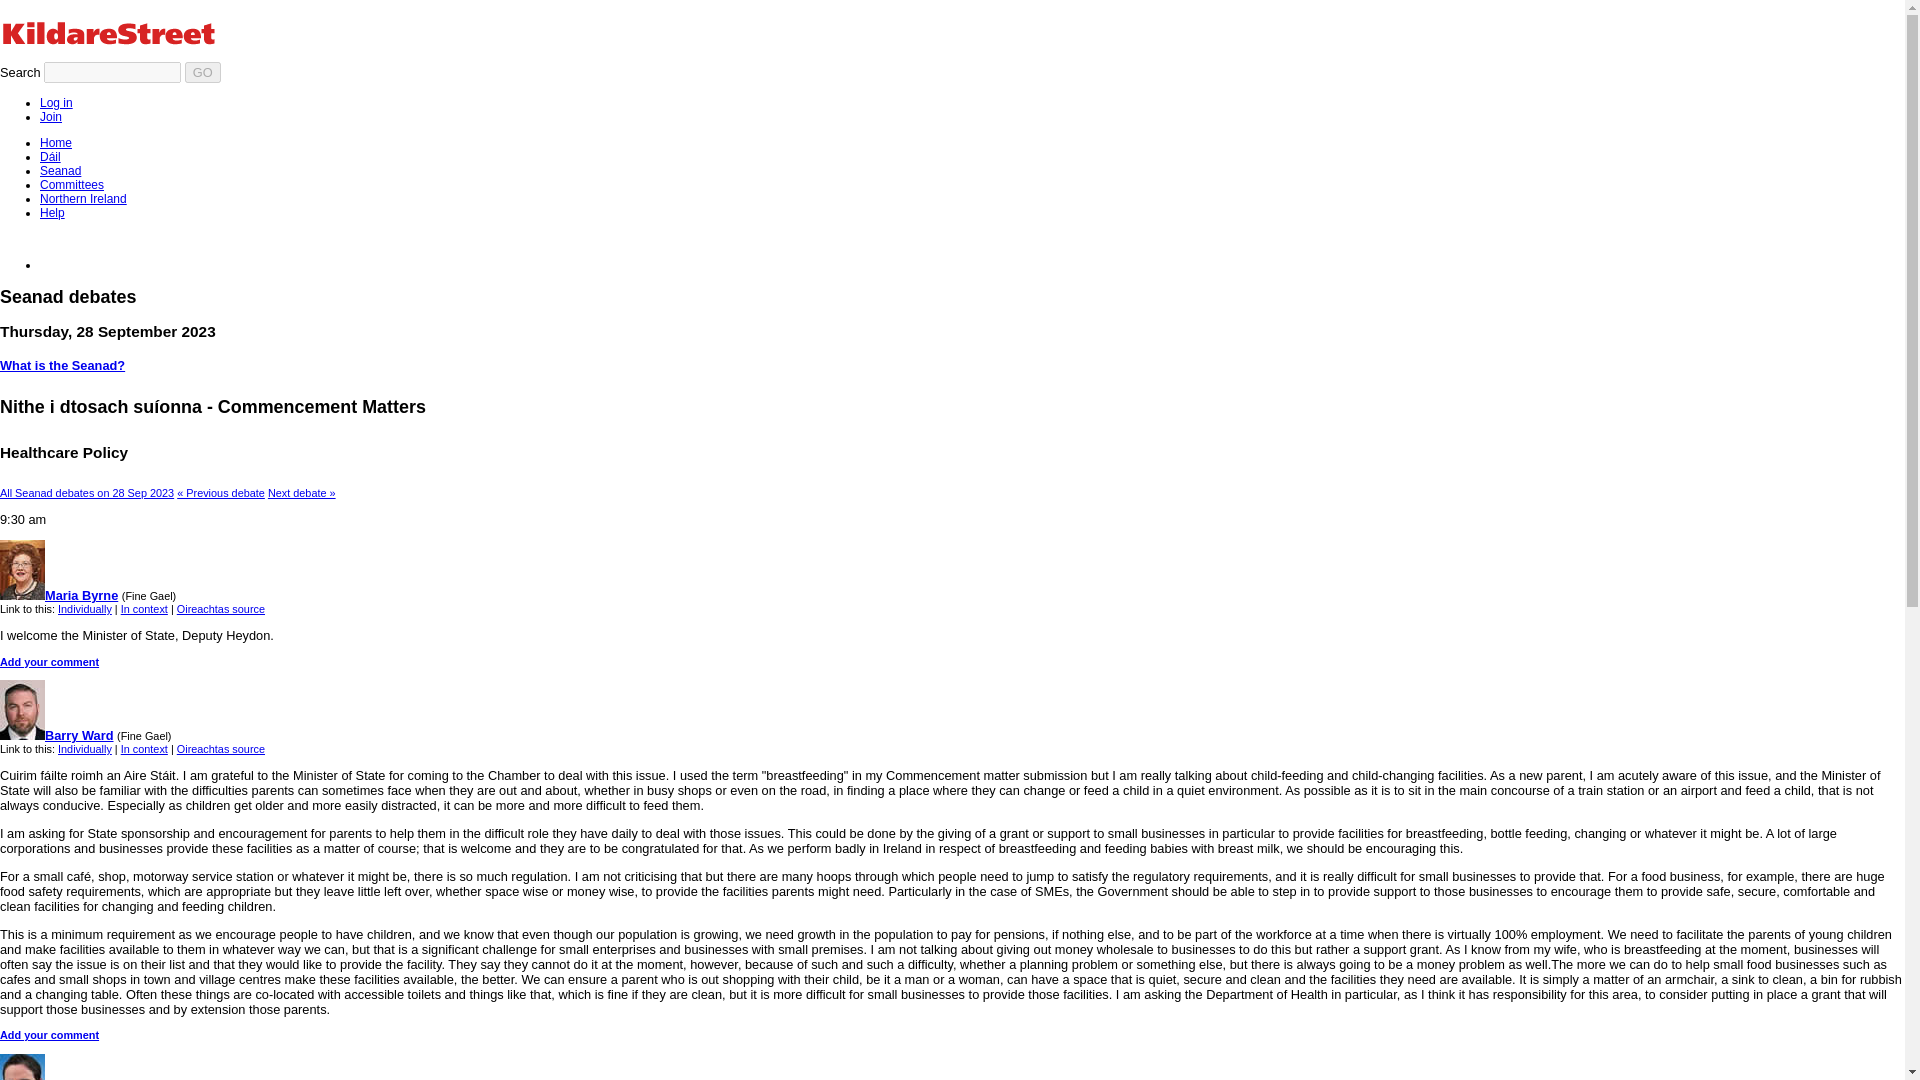 Image resolution: width=1920 pixels, height=1080 pixels. What do you see at coordinates (52, 213) in the screenshot?
I see `Help` at bounding box center [52, 213].